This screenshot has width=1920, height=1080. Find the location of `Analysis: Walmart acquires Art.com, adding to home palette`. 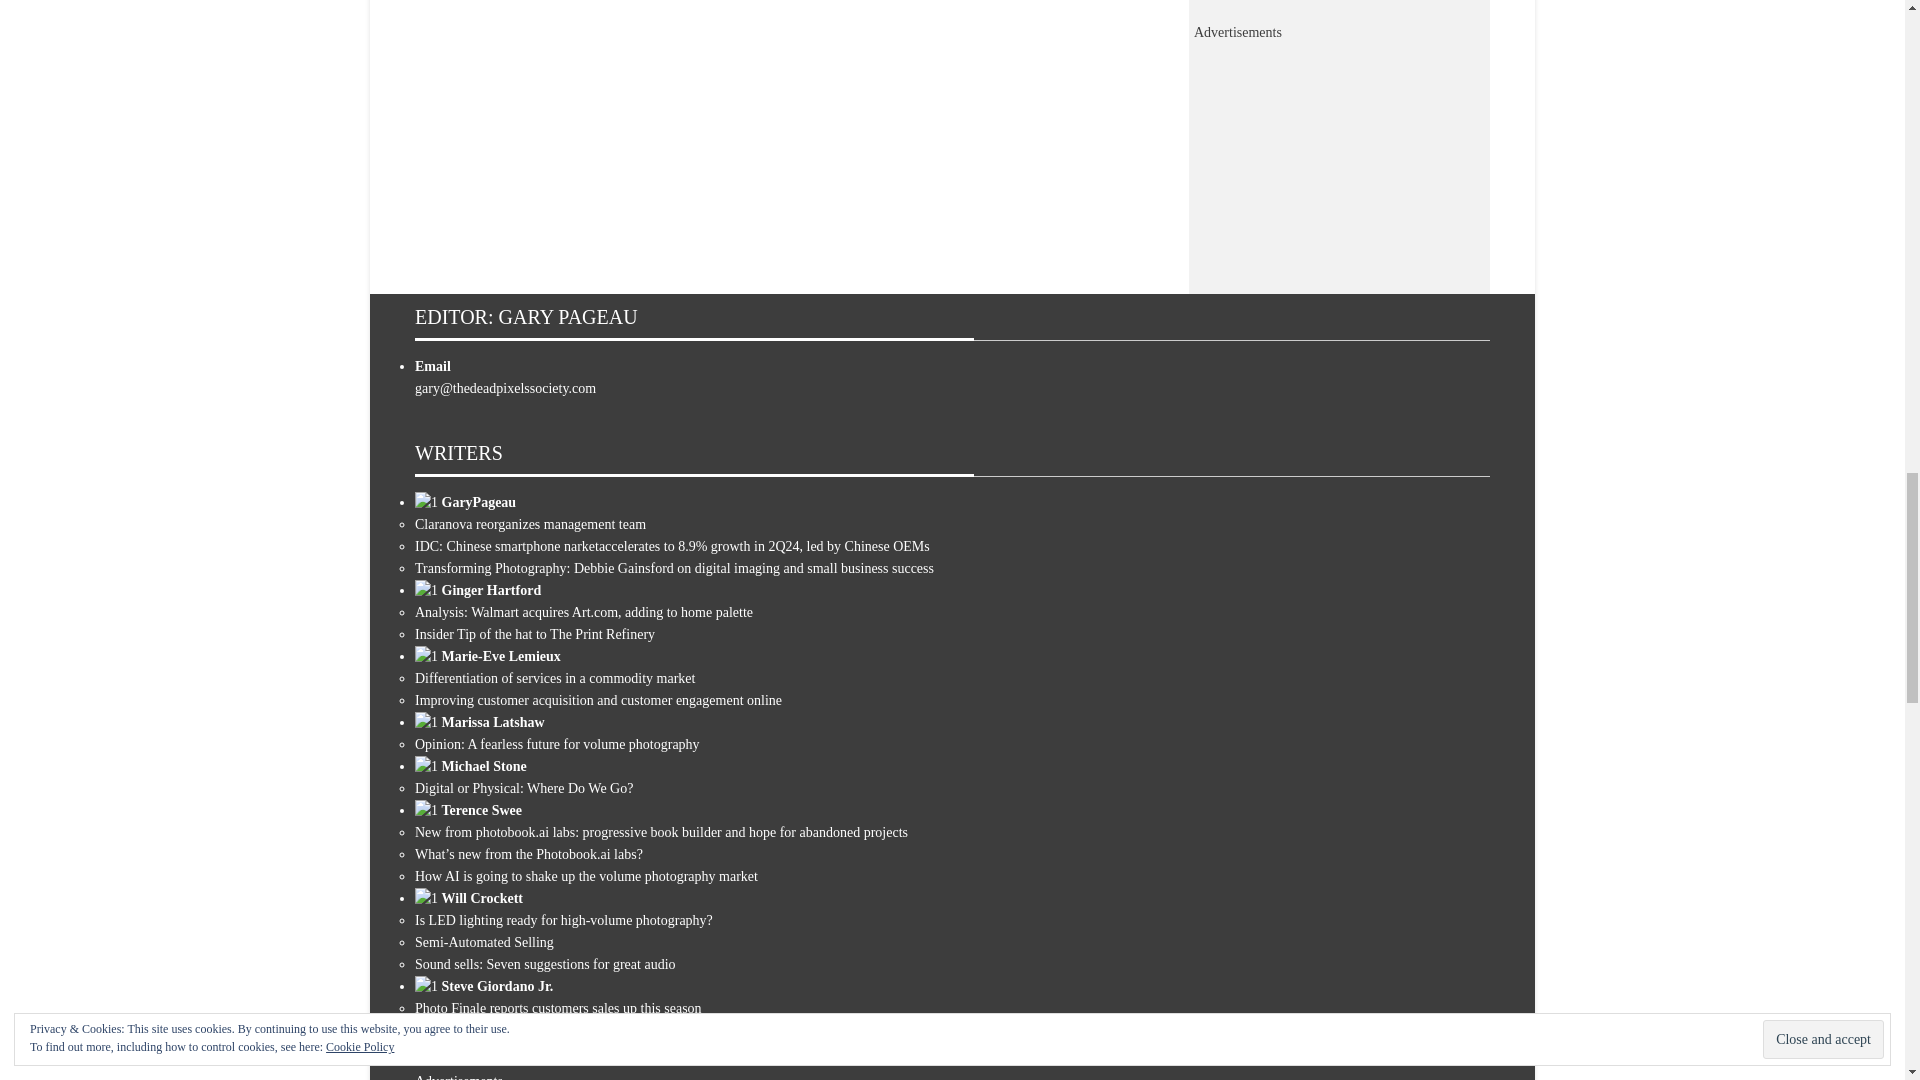

Analysis: Walmart acquires Art.com, adding to home palette is located at coordinates (583, 612).